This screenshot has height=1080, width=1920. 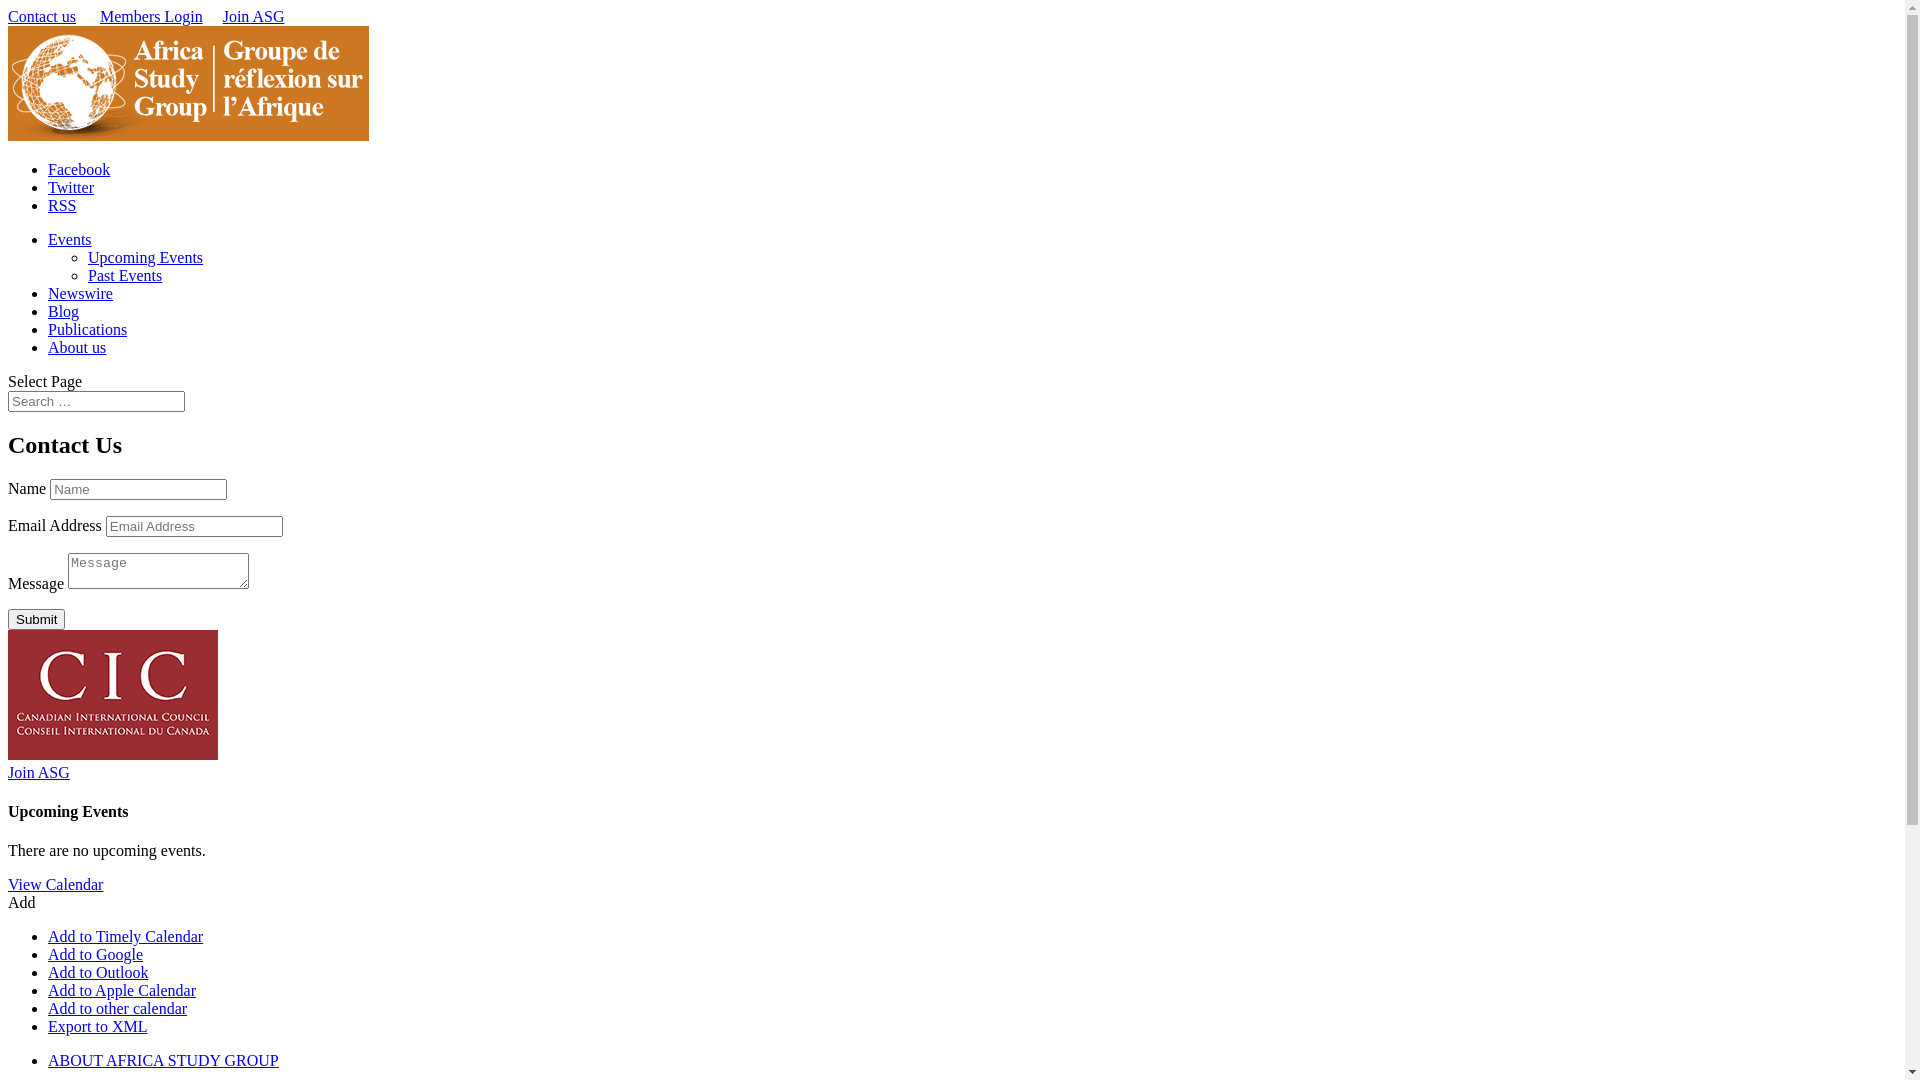 What do you see at coordinates (80, 294) in the screenshot?
I see `Newswire` at bounding box center [80, 294].